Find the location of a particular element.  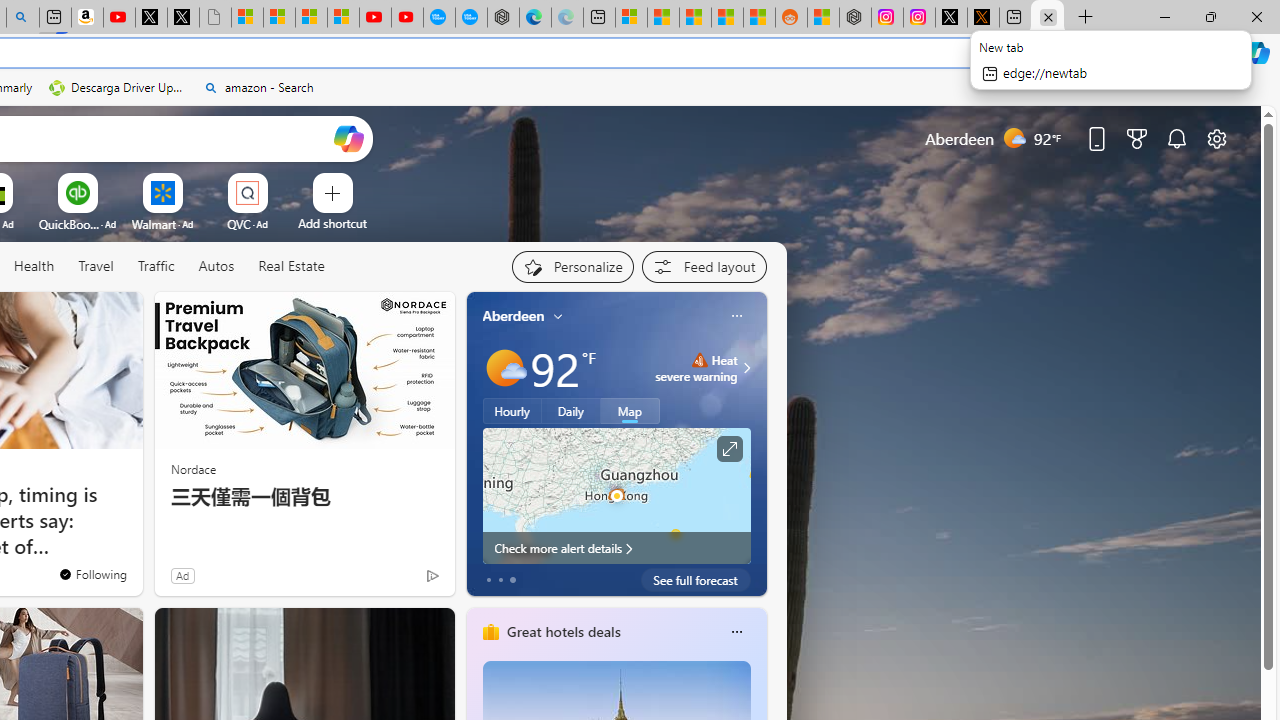

Health is located at coordinates (34, 266).